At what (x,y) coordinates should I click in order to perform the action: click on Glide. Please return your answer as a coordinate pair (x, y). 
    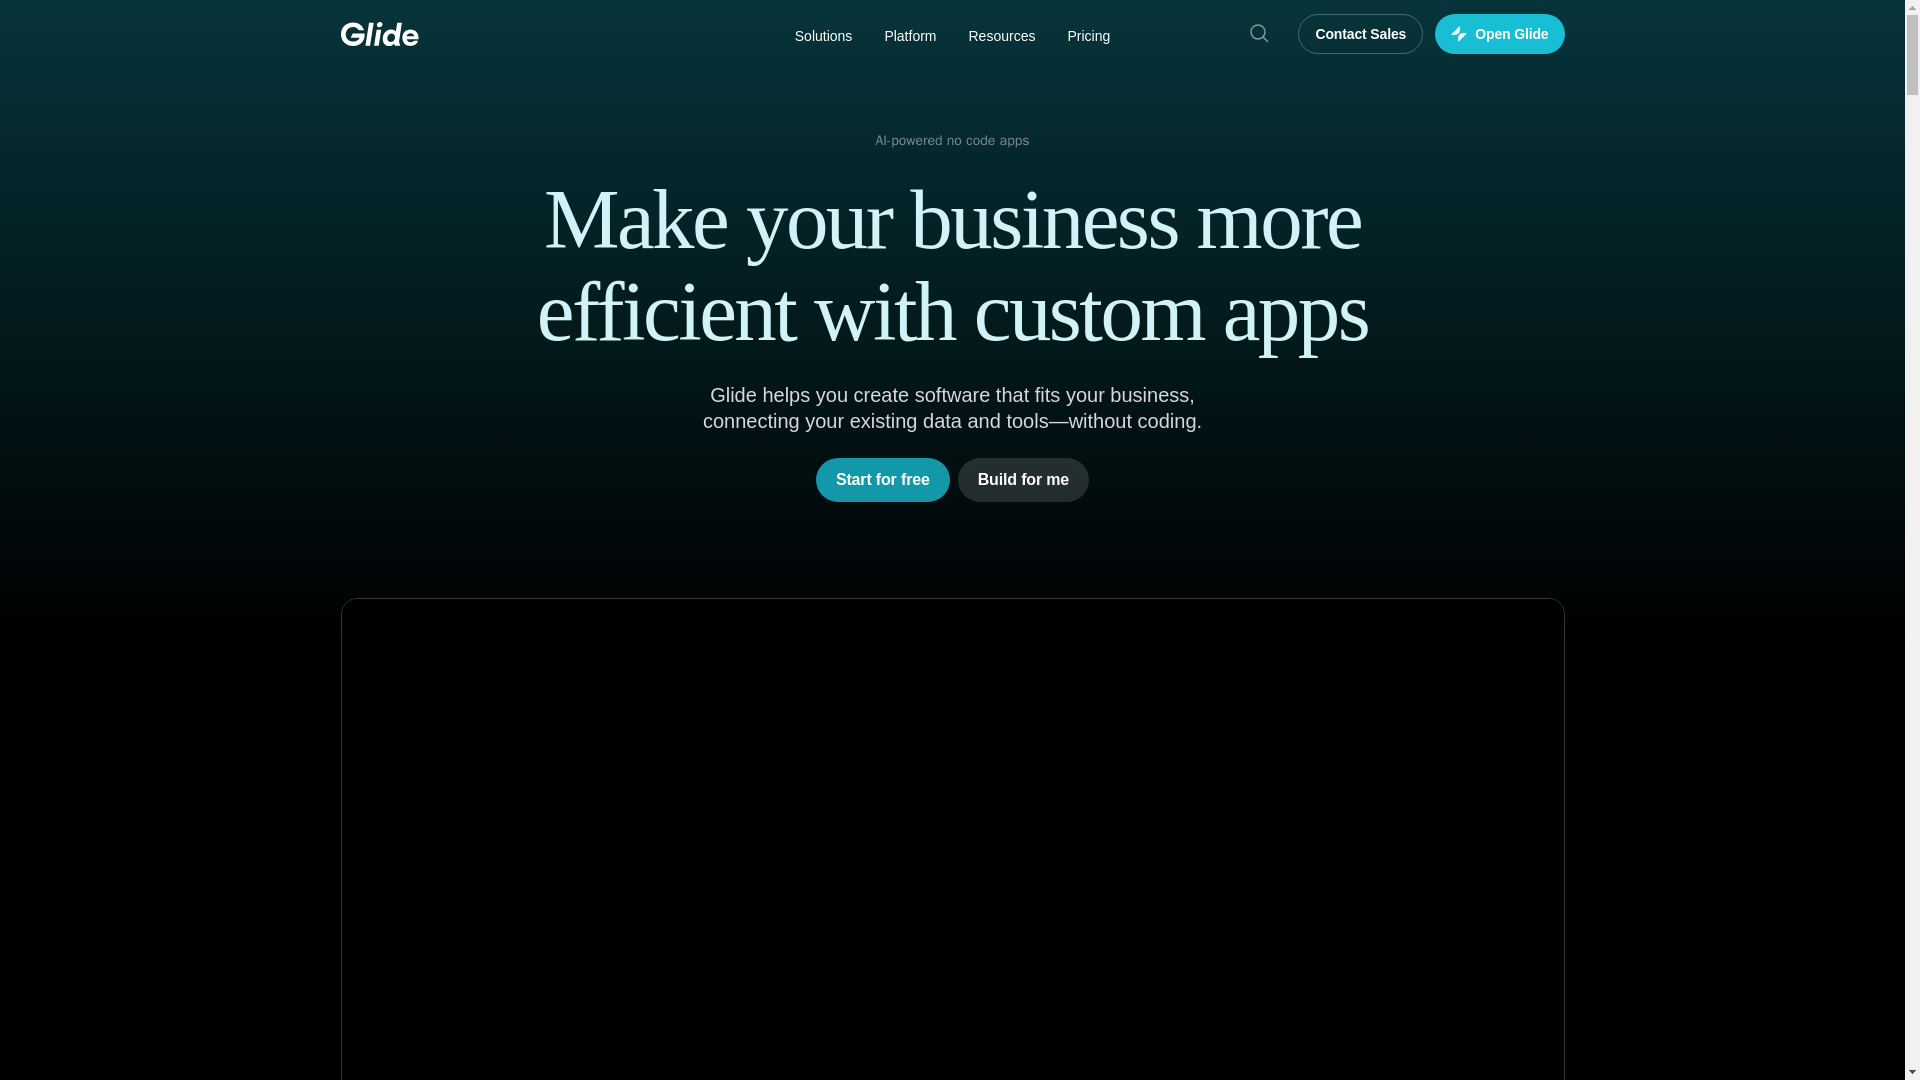
    Looking at the image, I should click on (378, 34).